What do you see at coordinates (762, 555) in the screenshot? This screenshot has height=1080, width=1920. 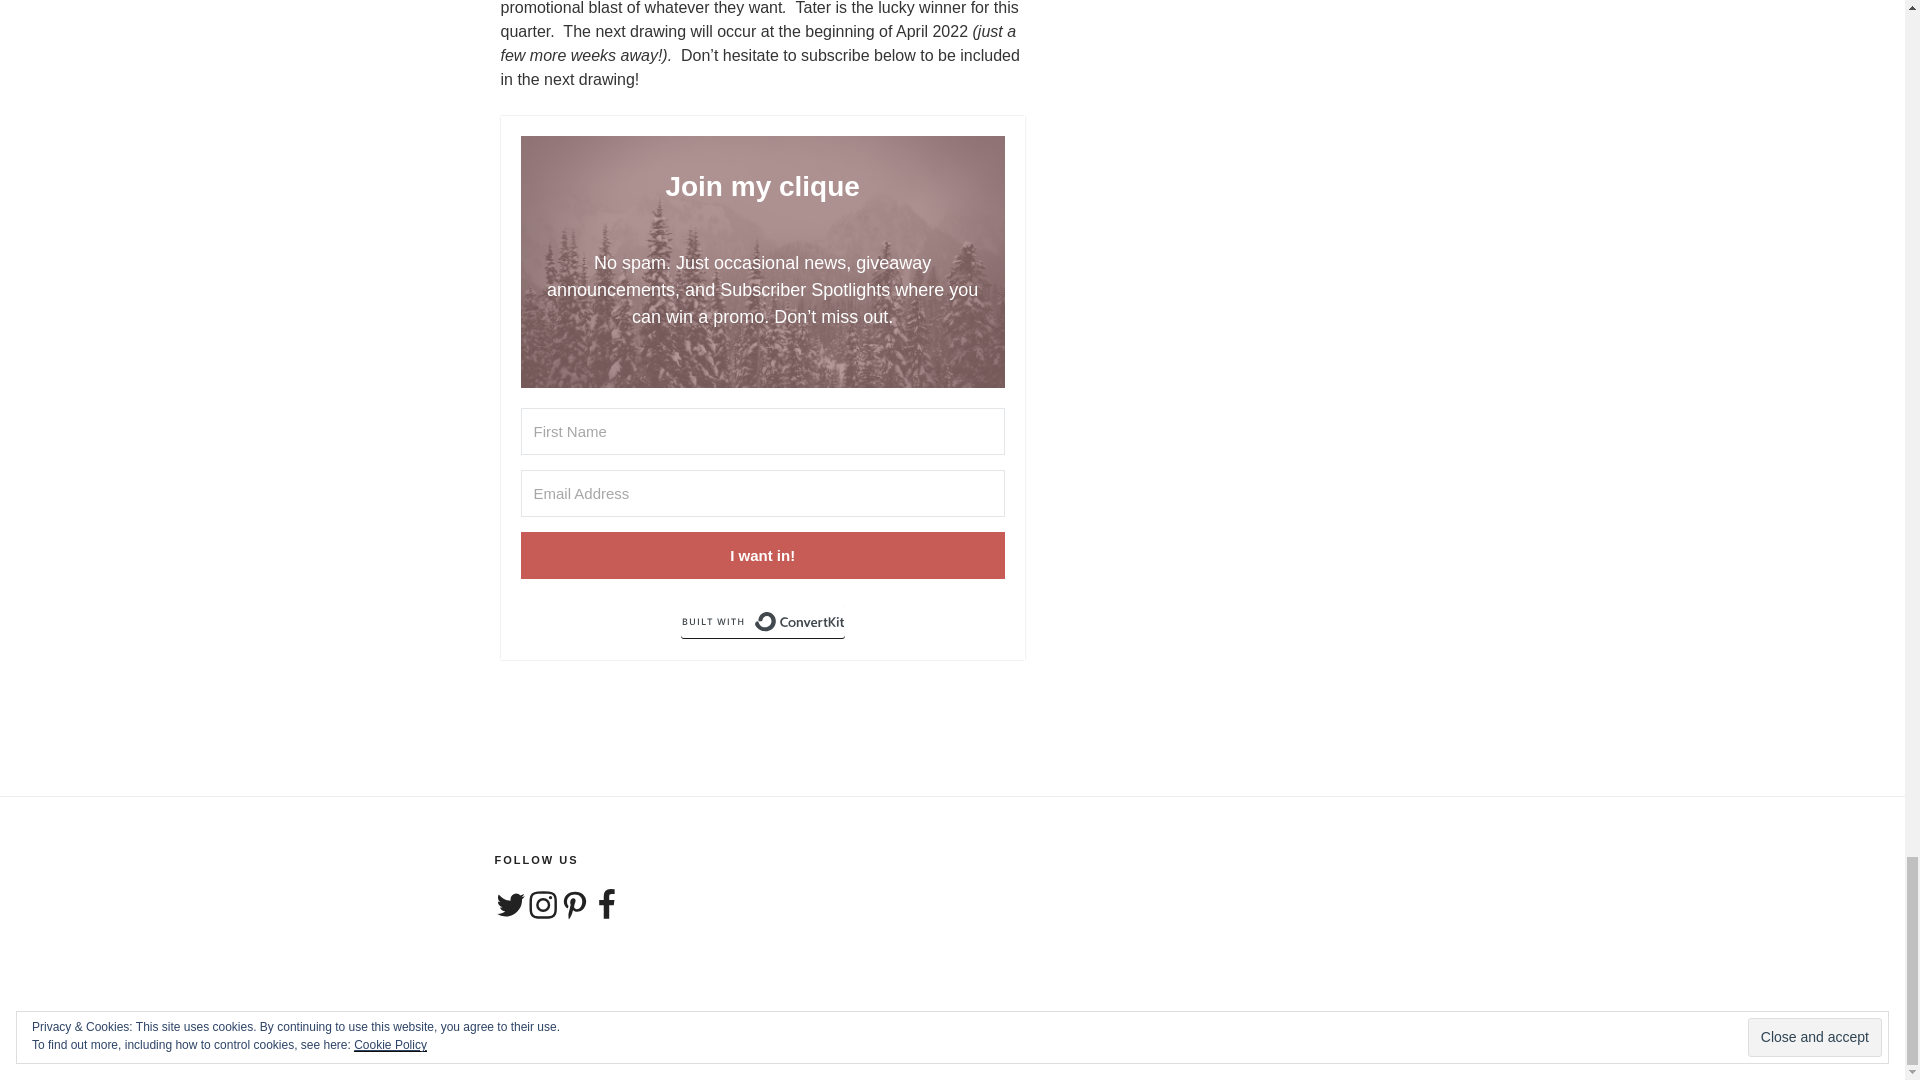 I see `I want in!` at bounding box center [762, 555].